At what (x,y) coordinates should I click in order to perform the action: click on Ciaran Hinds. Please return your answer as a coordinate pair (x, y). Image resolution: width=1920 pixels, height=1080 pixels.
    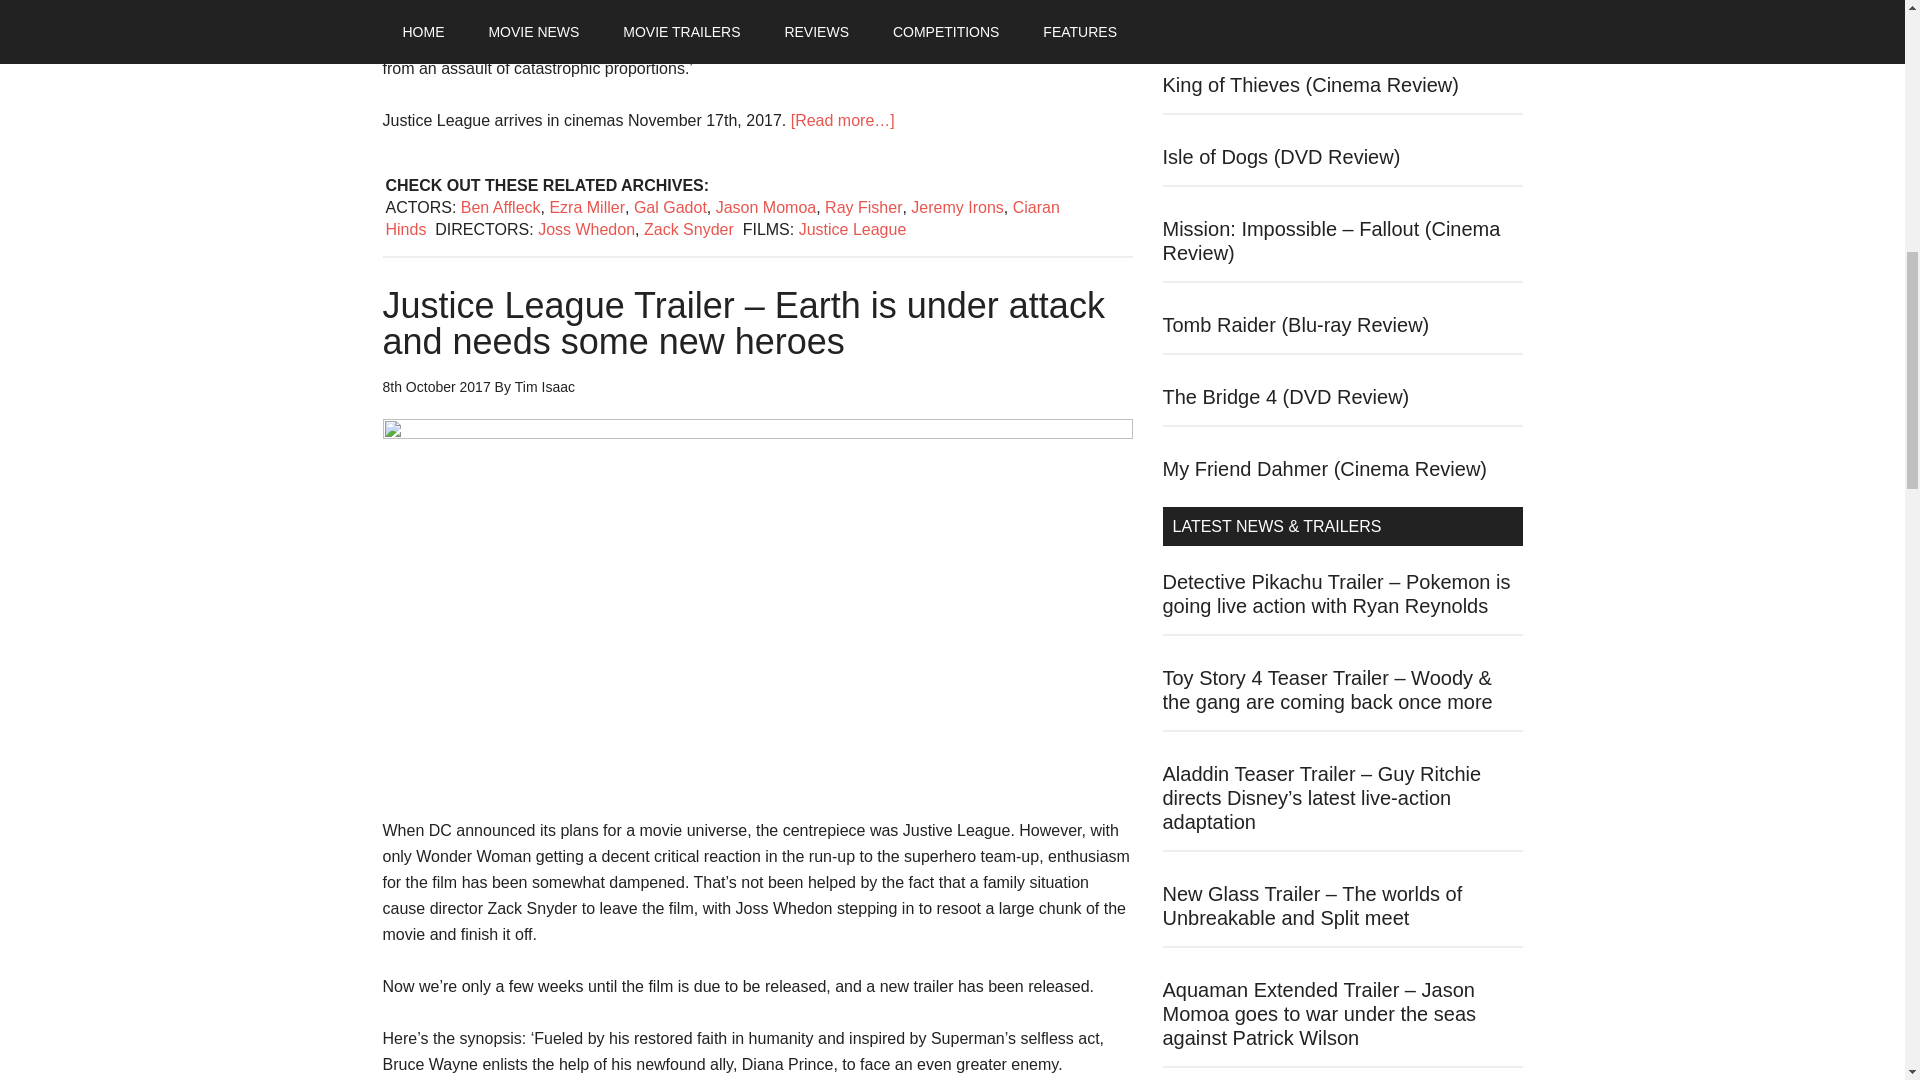
    Looking at the image, I should click on (722, 218).